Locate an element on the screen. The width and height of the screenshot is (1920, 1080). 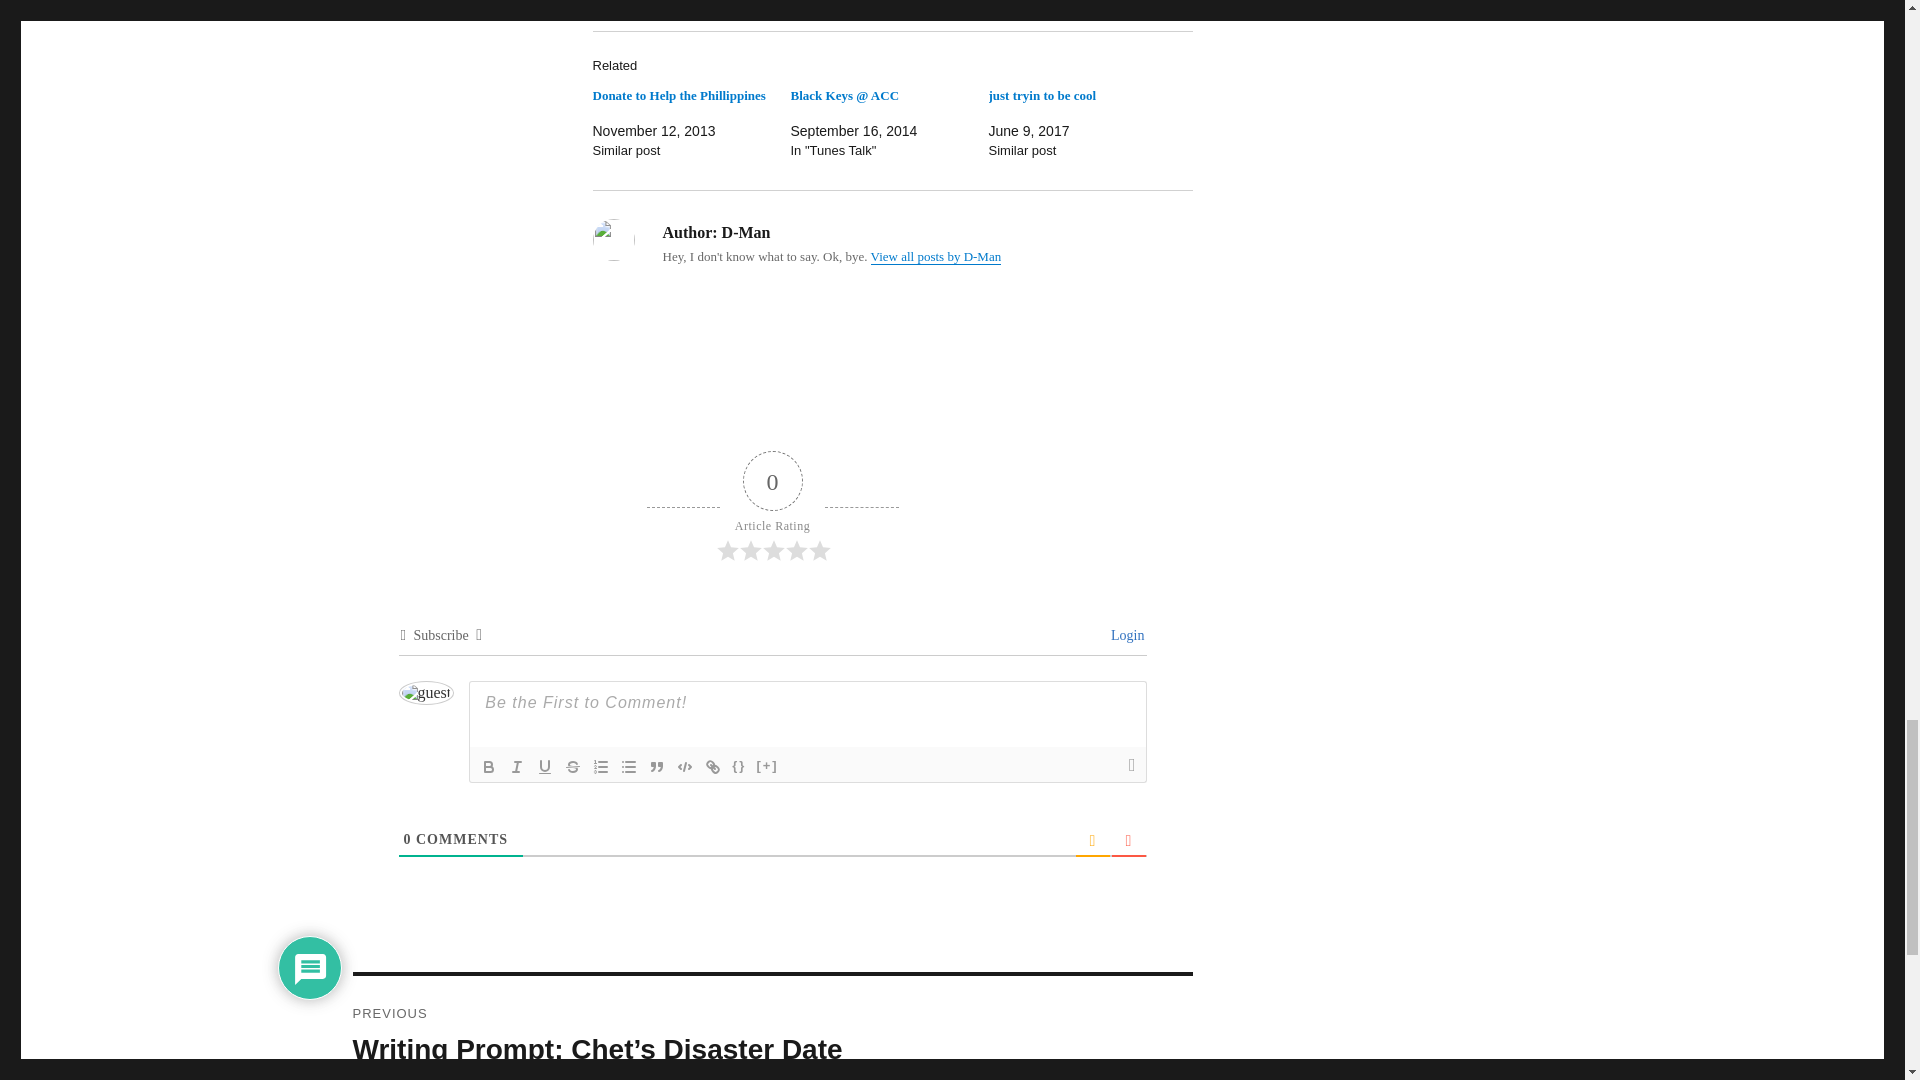
Donate to Help the Phillippines is located at coordinates (678, 94).